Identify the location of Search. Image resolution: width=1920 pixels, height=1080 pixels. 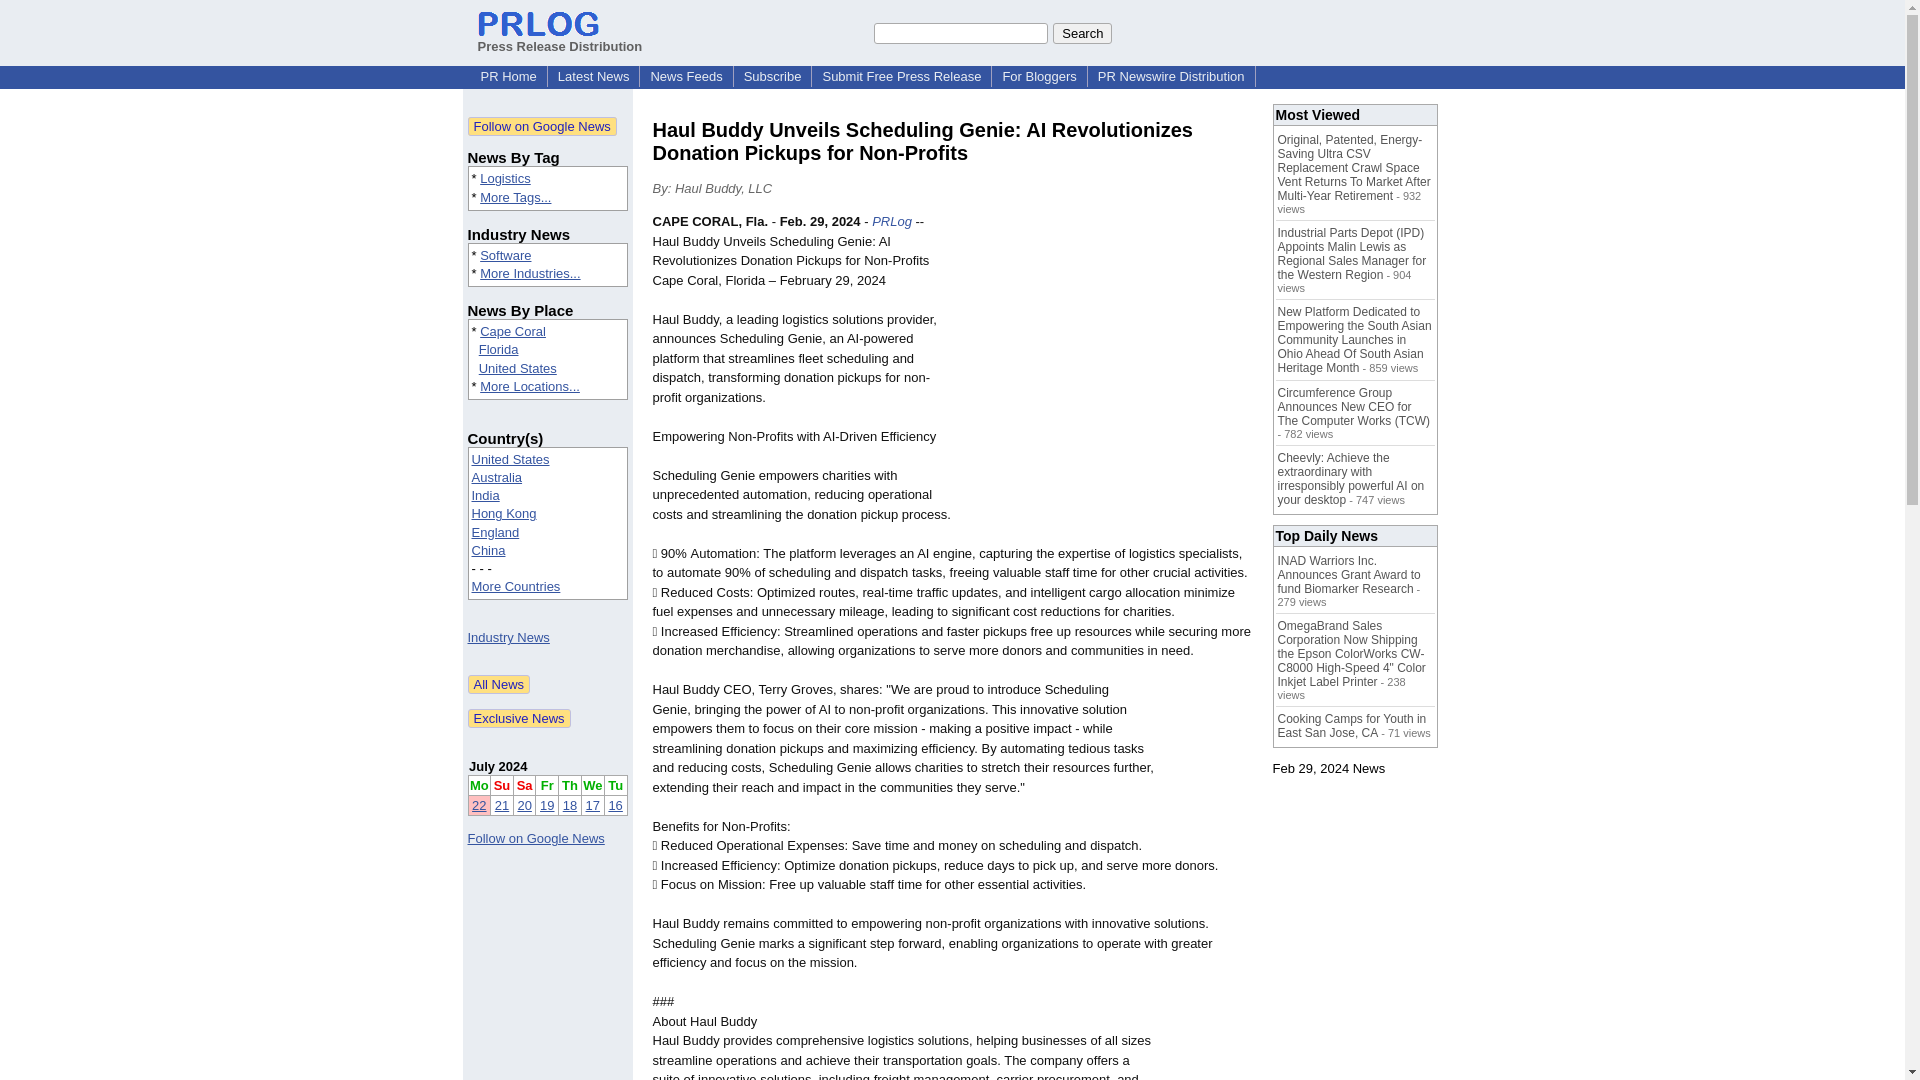
(1082, 32).